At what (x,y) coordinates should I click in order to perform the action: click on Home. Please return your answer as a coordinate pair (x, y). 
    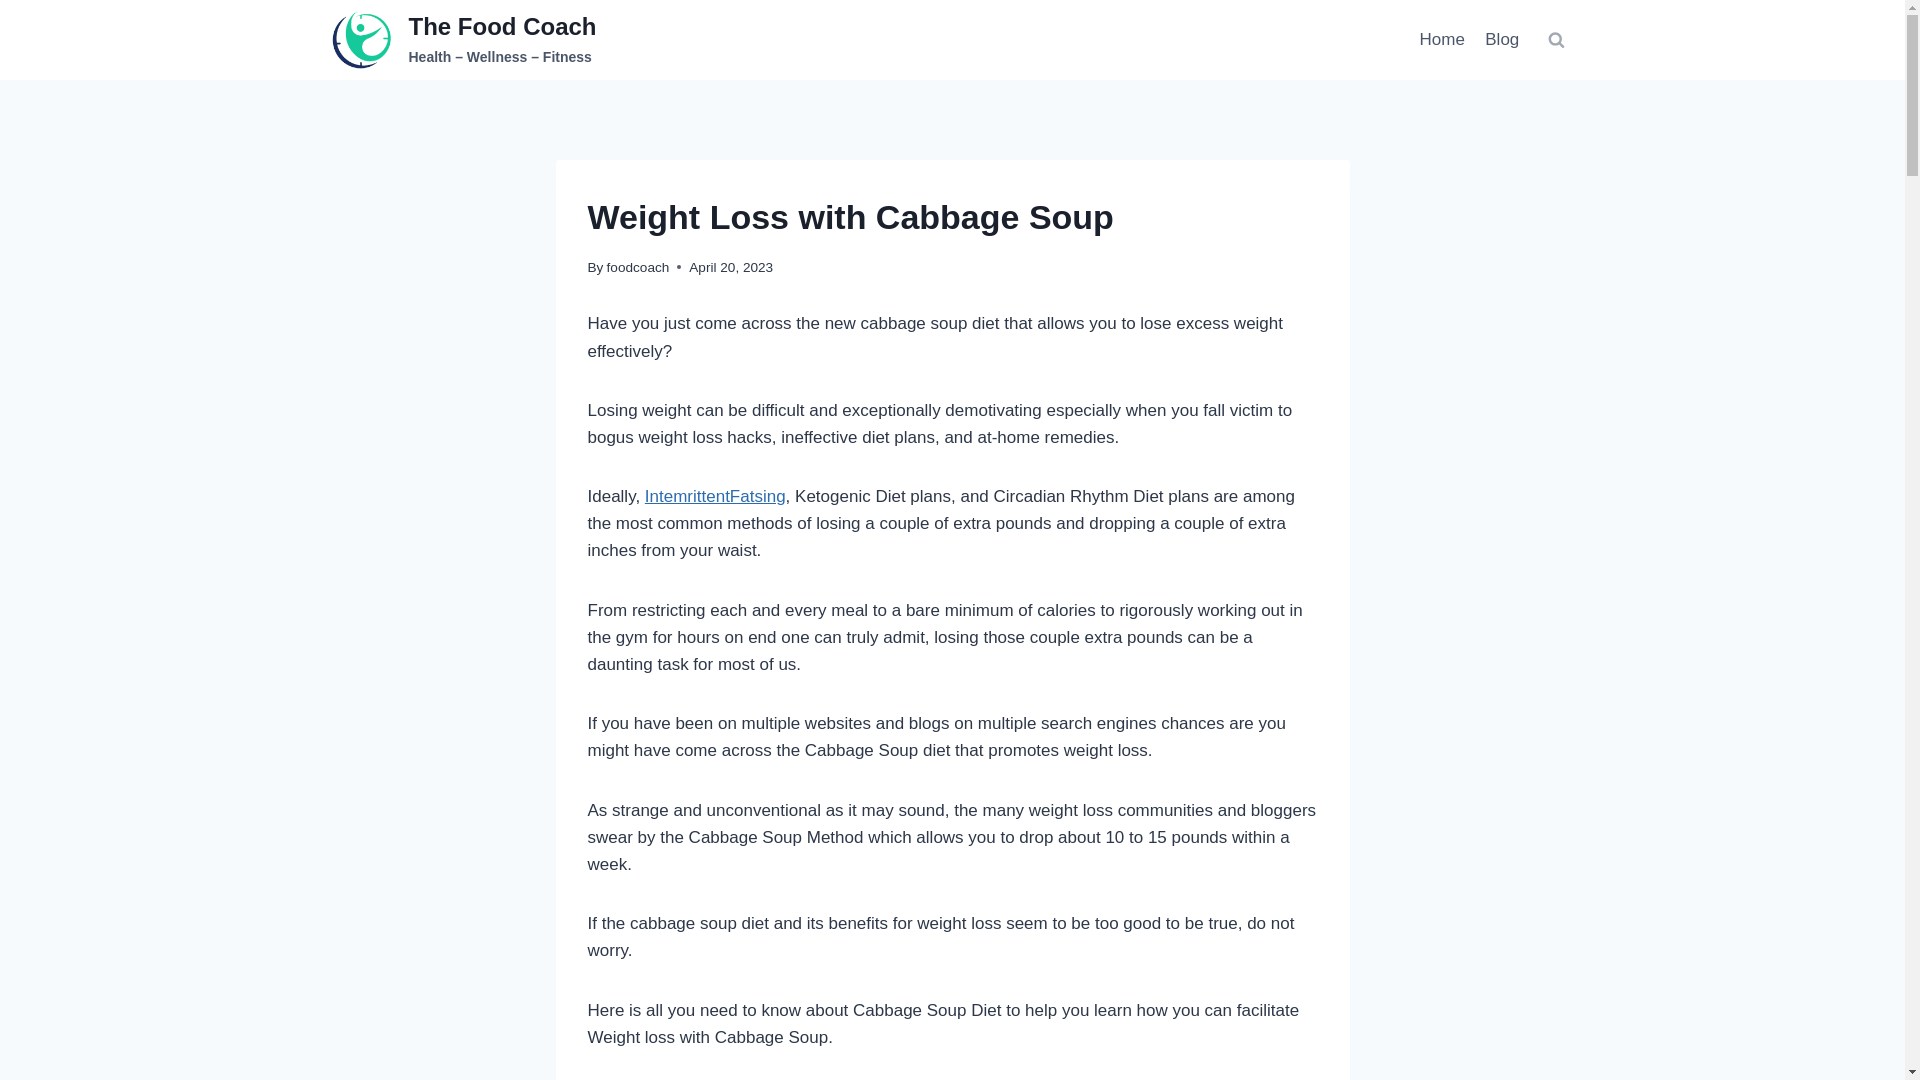
    Looking at the image, I should click on (1442, 40).